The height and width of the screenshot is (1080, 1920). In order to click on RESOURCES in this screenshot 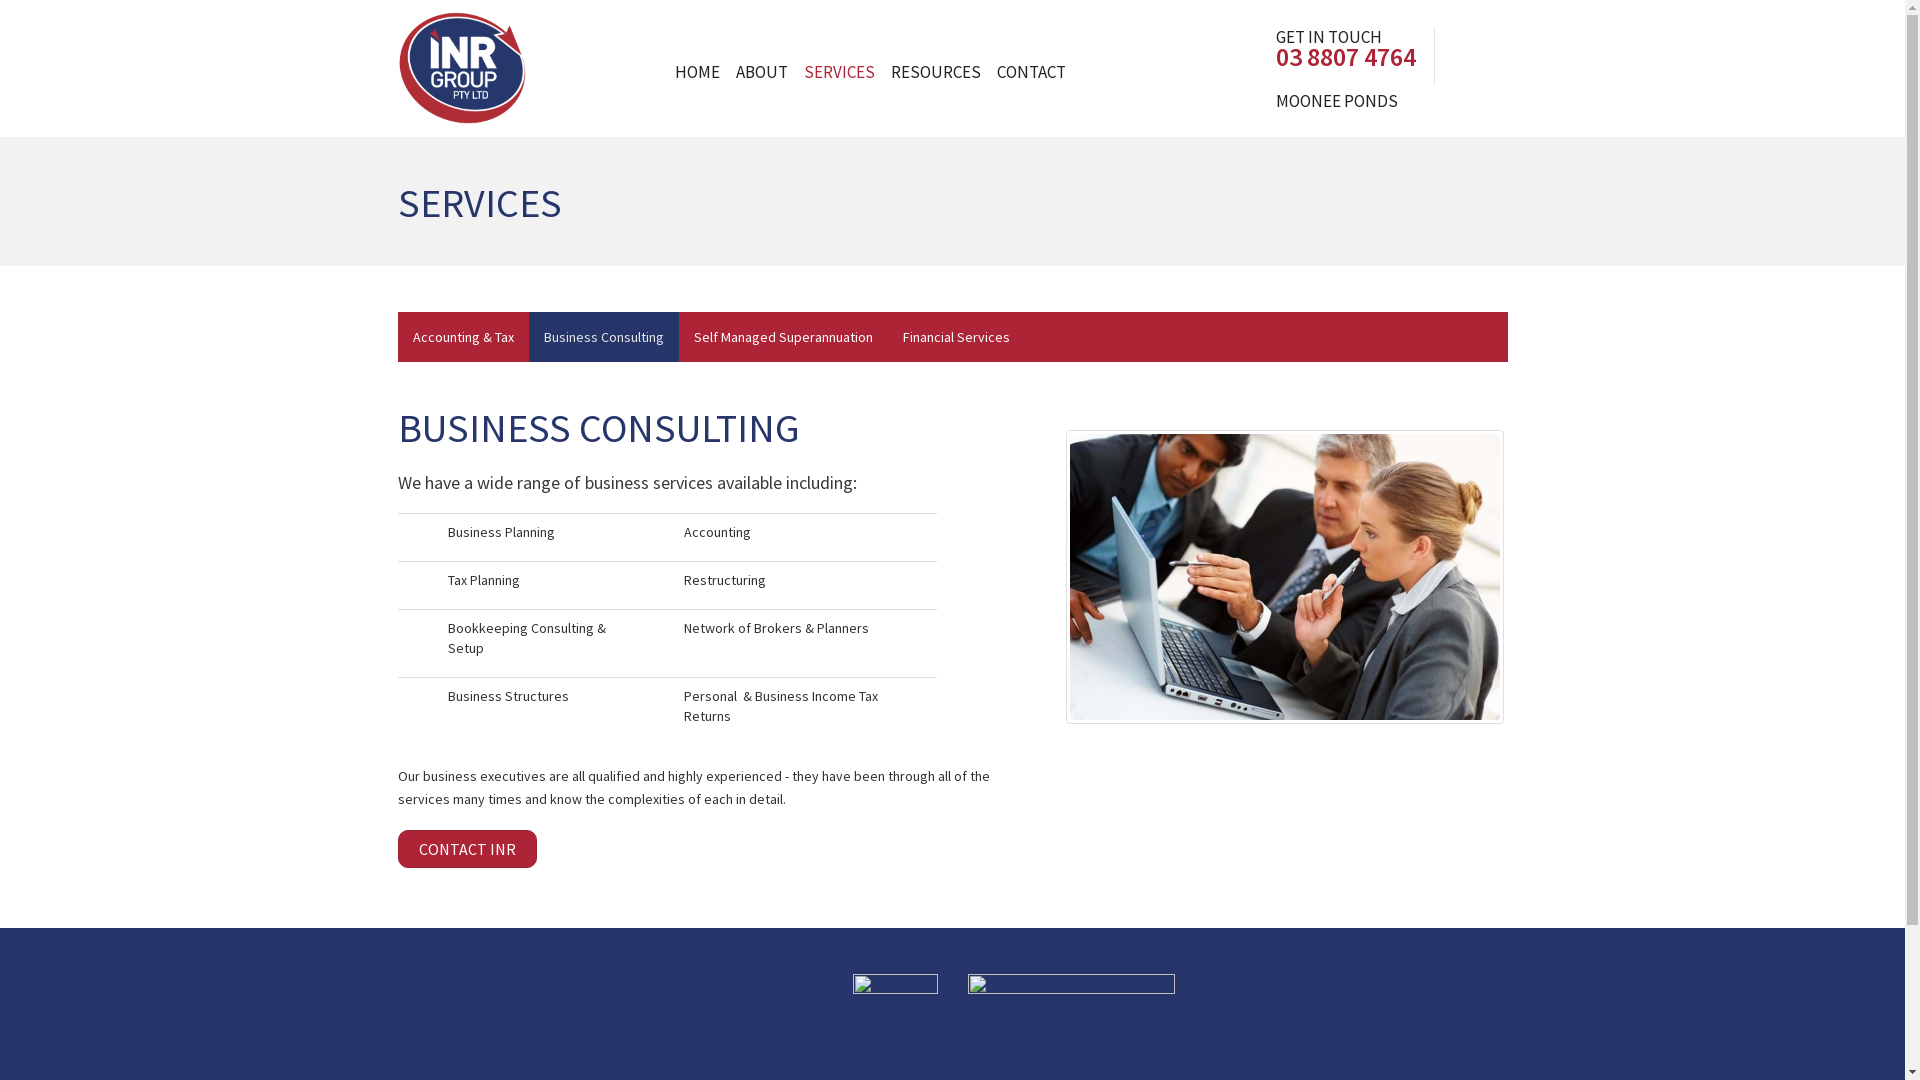, I will do `click(934, 72)`.